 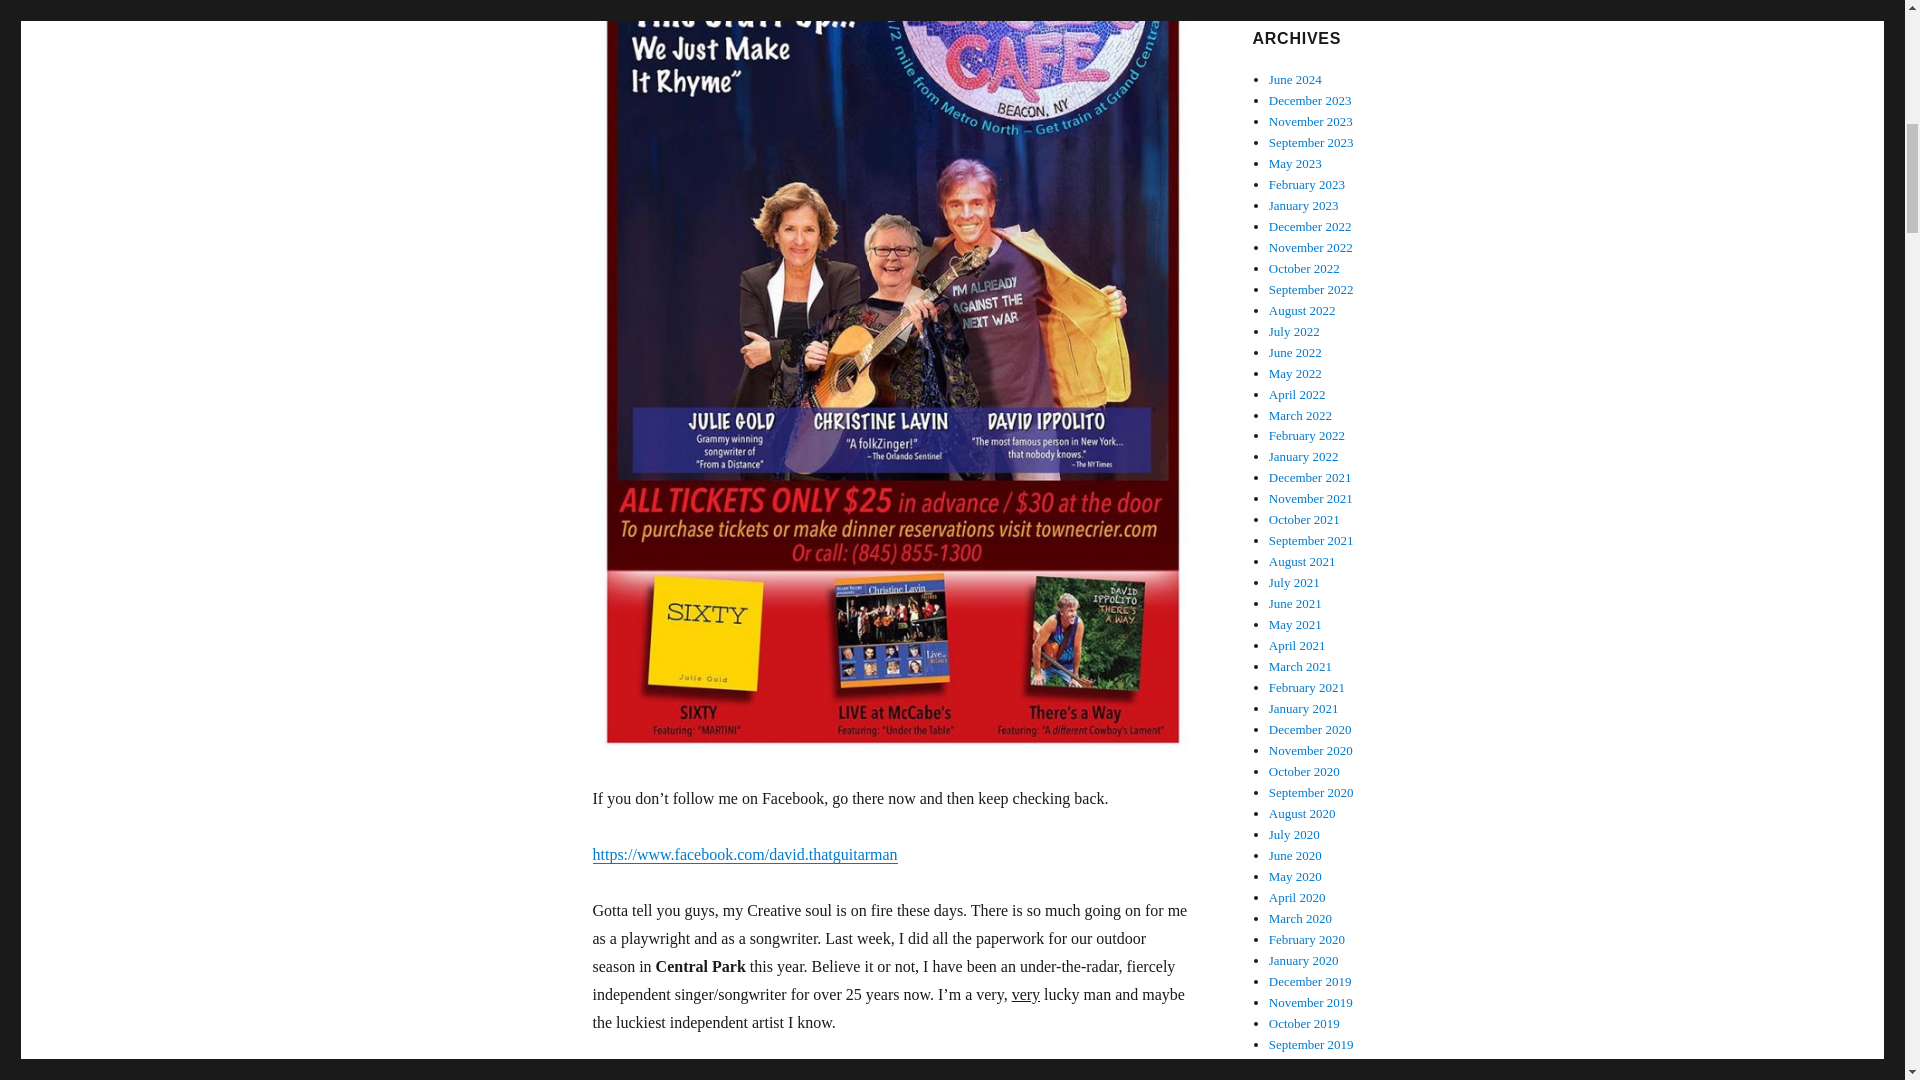 I want to click on January 2022, so click(x=1304, y=456).